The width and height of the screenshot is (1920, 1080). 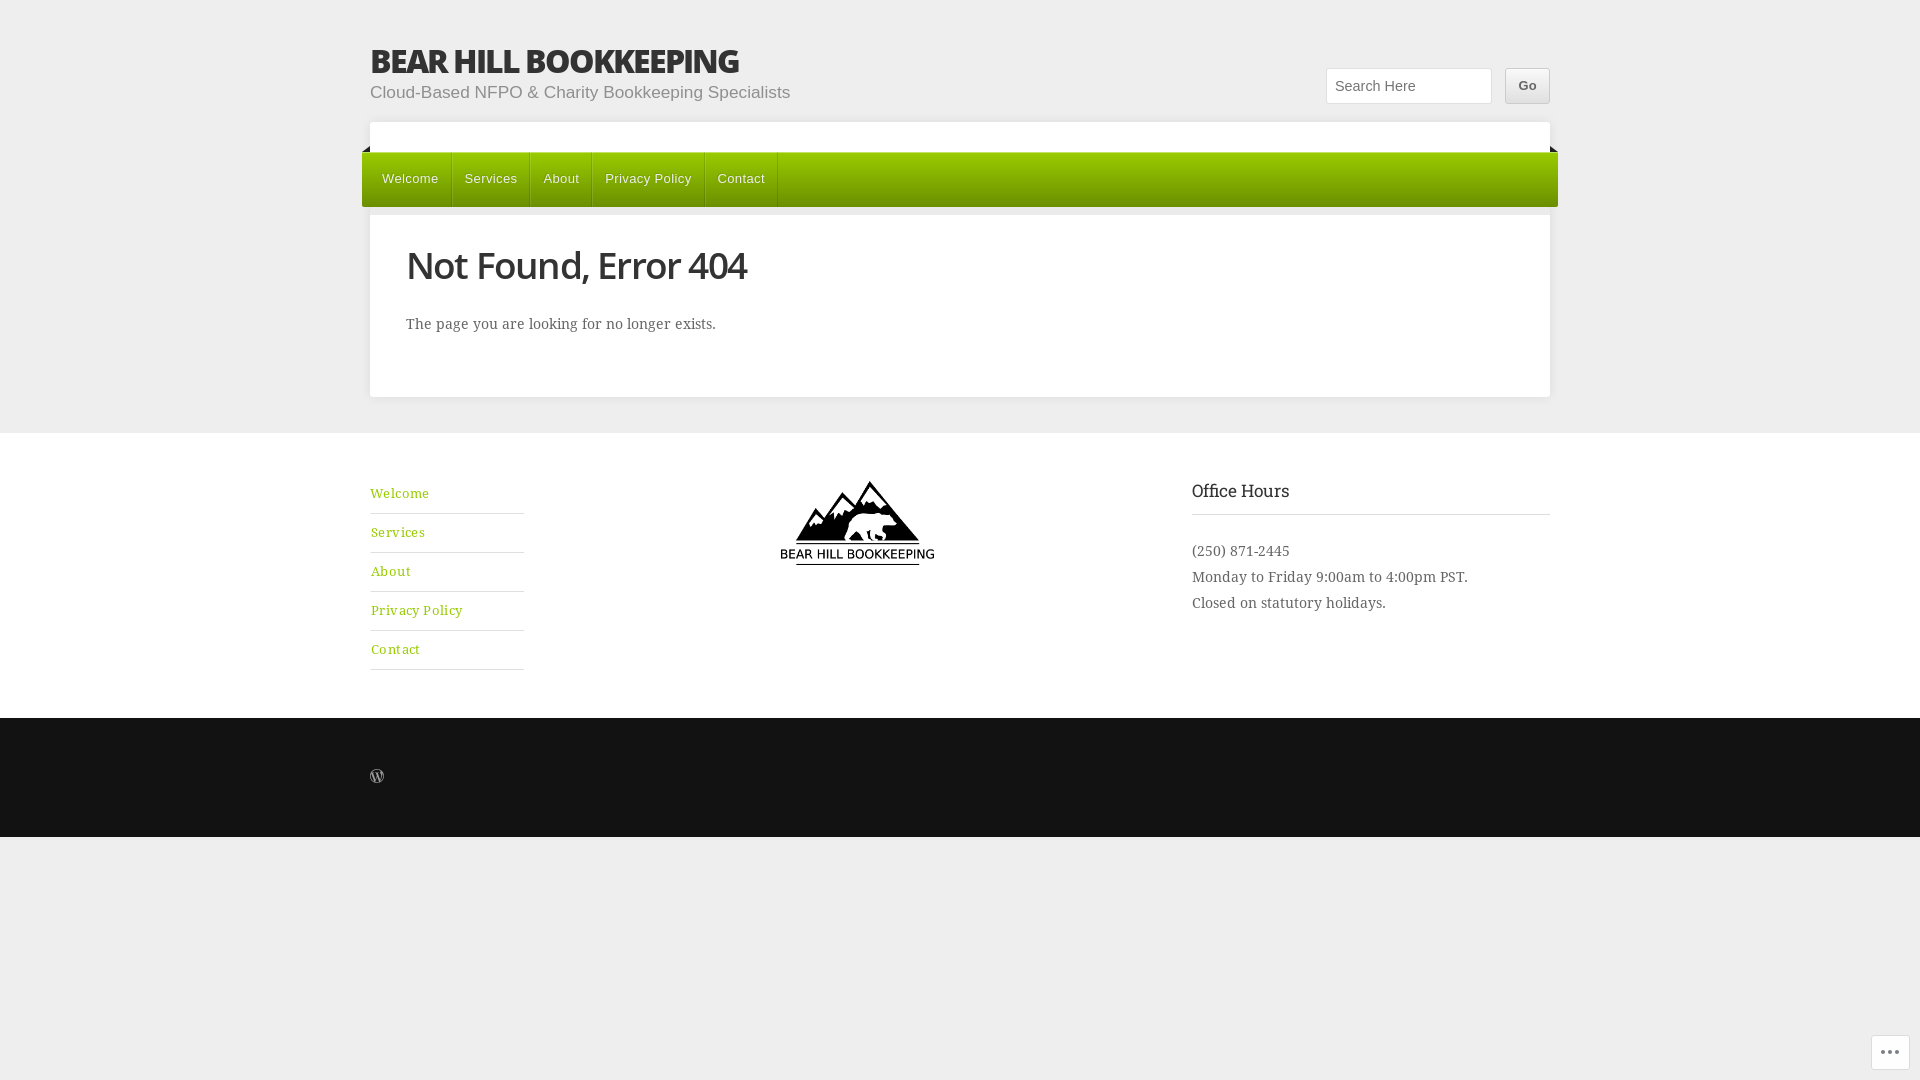 I want to click on Create a website or blog at WordPress.com, so click(x=377, y=777).